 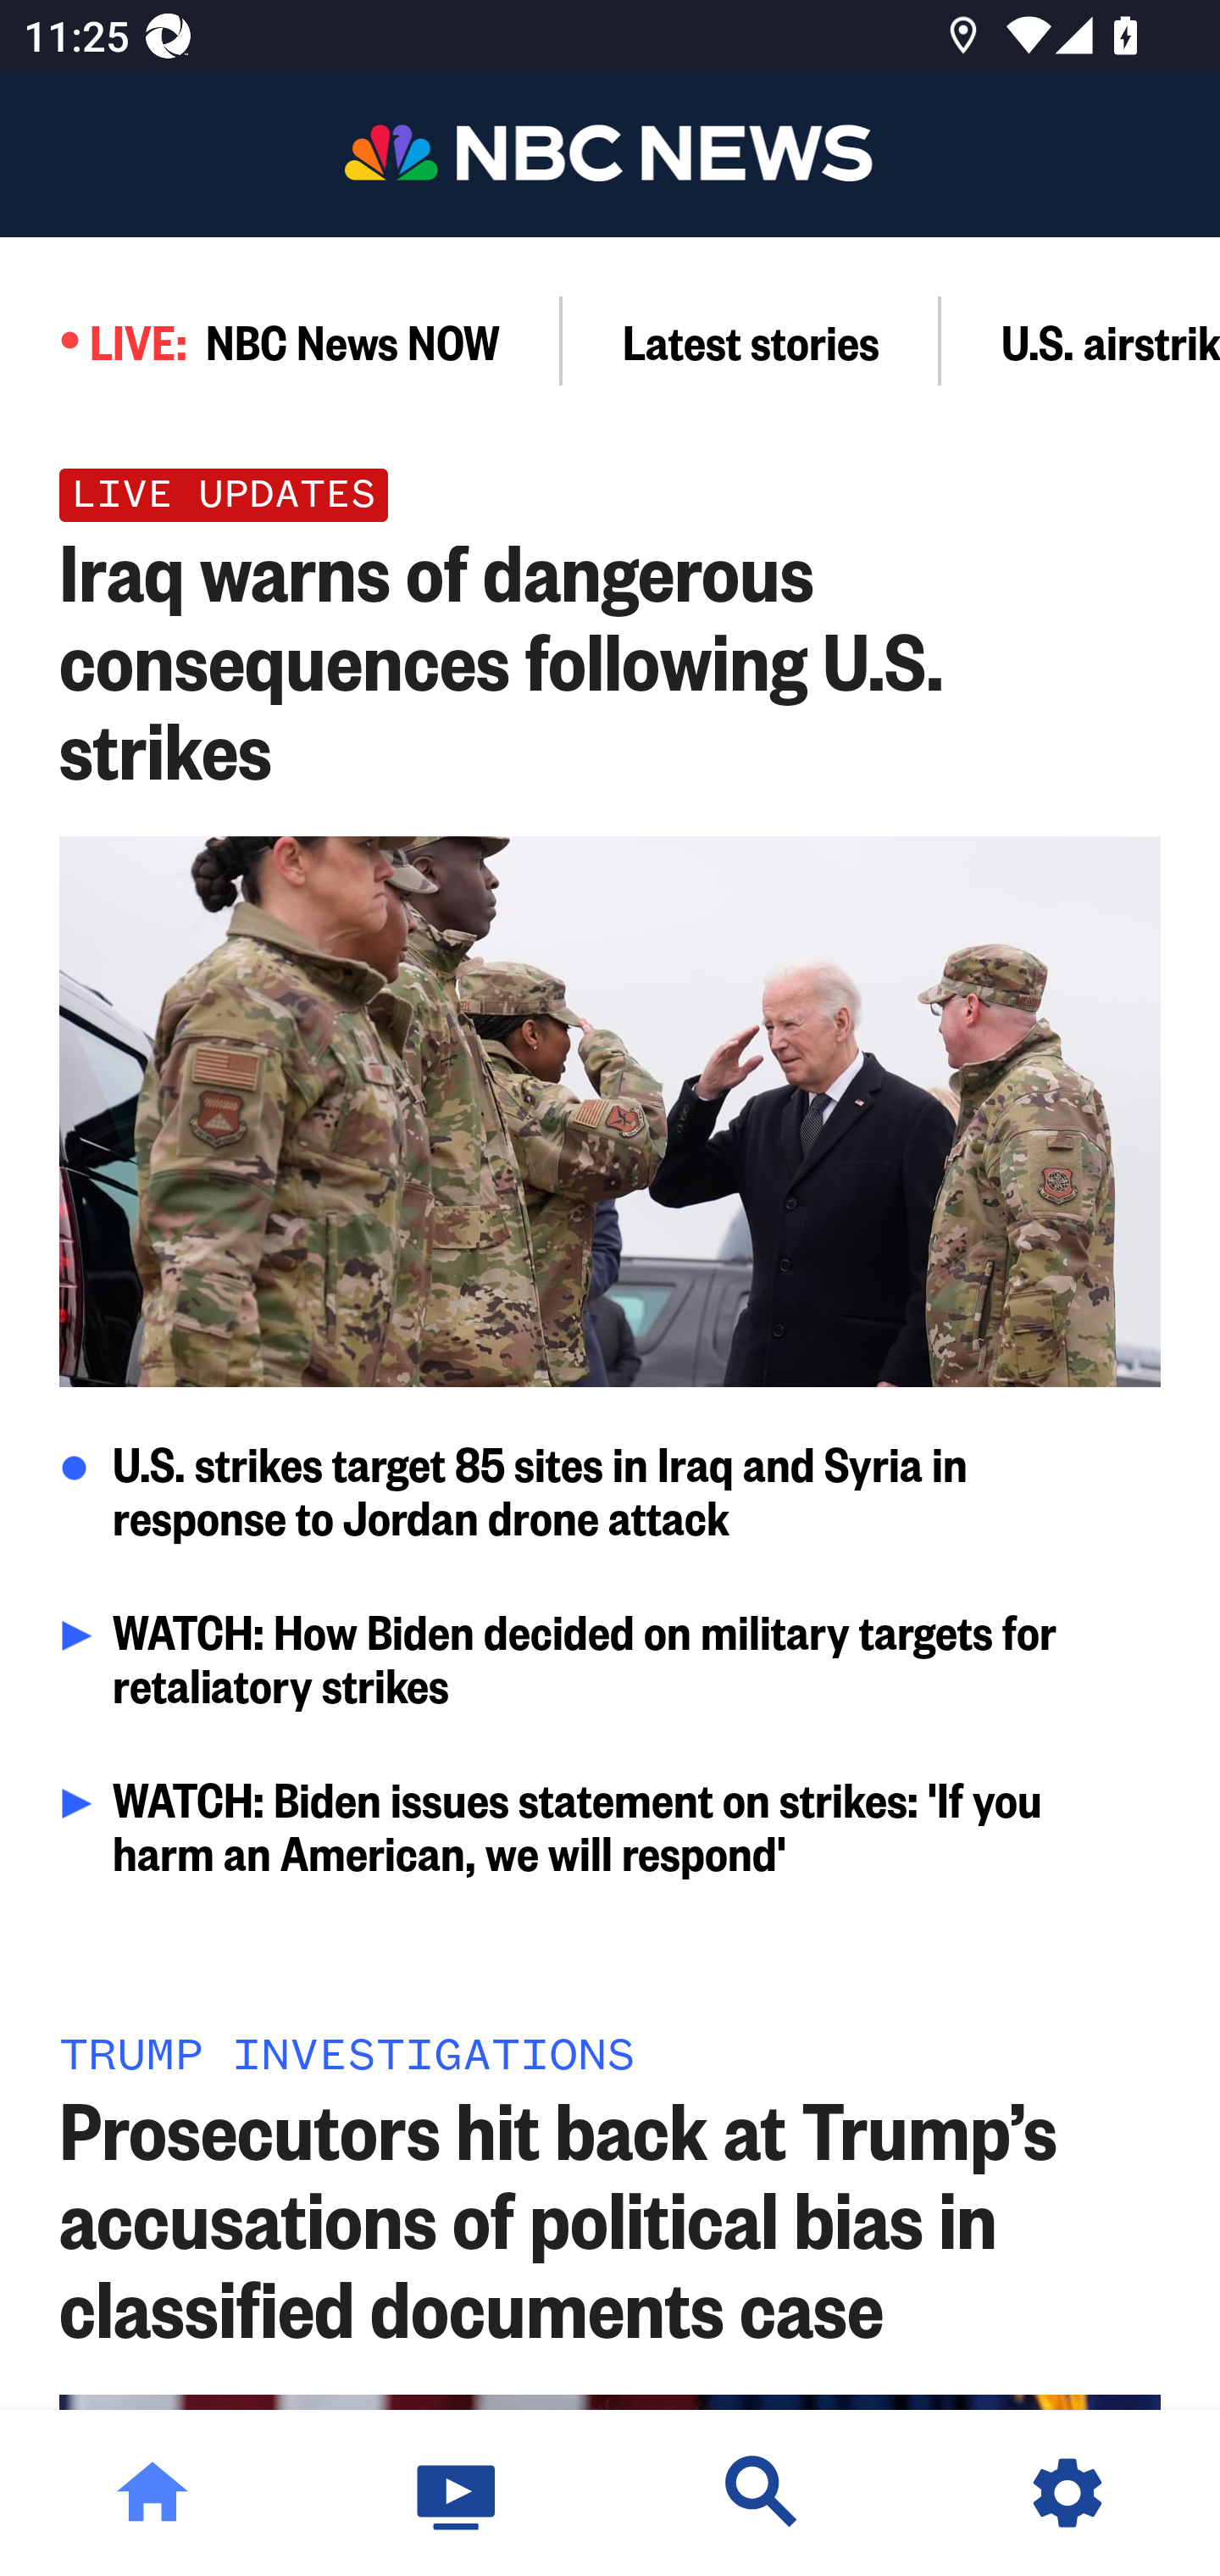 What do you see at coordinates (457, 2493) in the screenshot?
I see `Watch` at bounding box center [457, 2493].